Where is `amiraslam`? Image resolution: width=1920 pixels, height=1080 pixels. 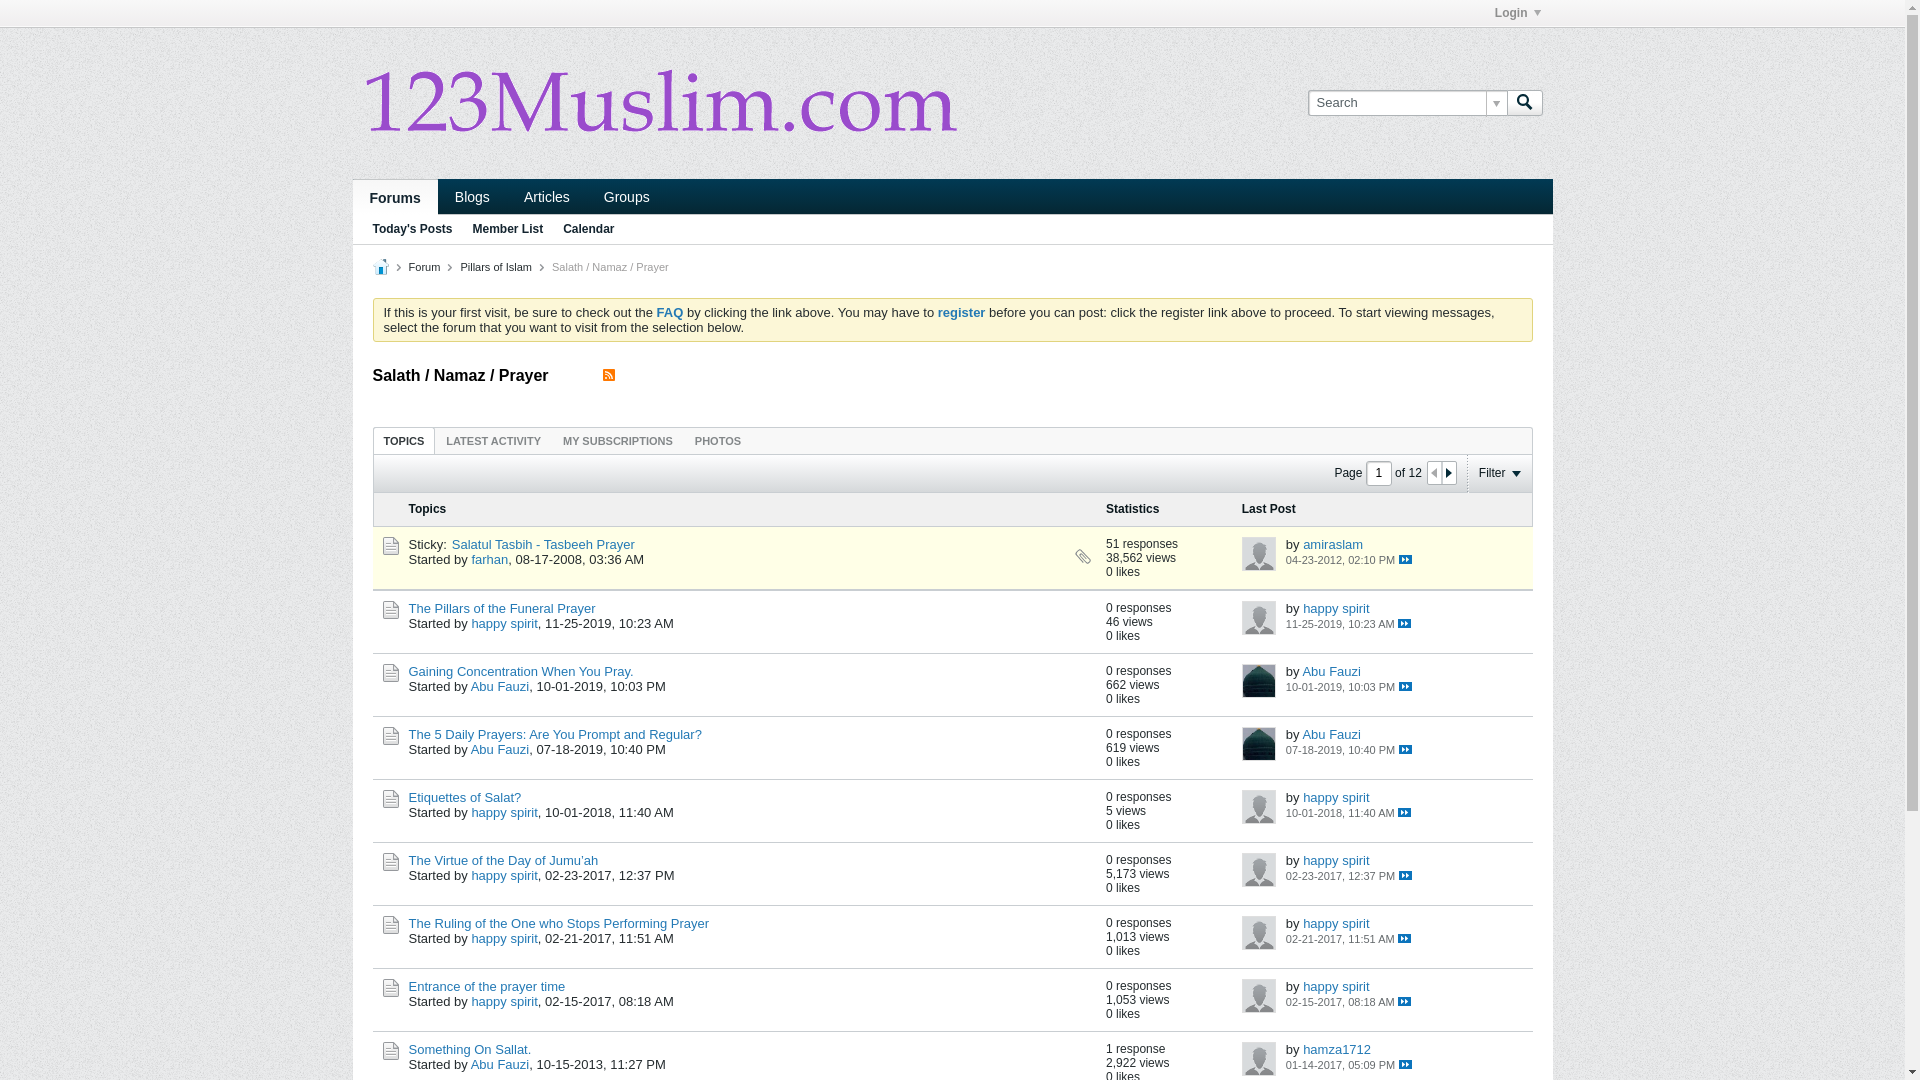
amiraslam is located at coordinates (1333, 544).